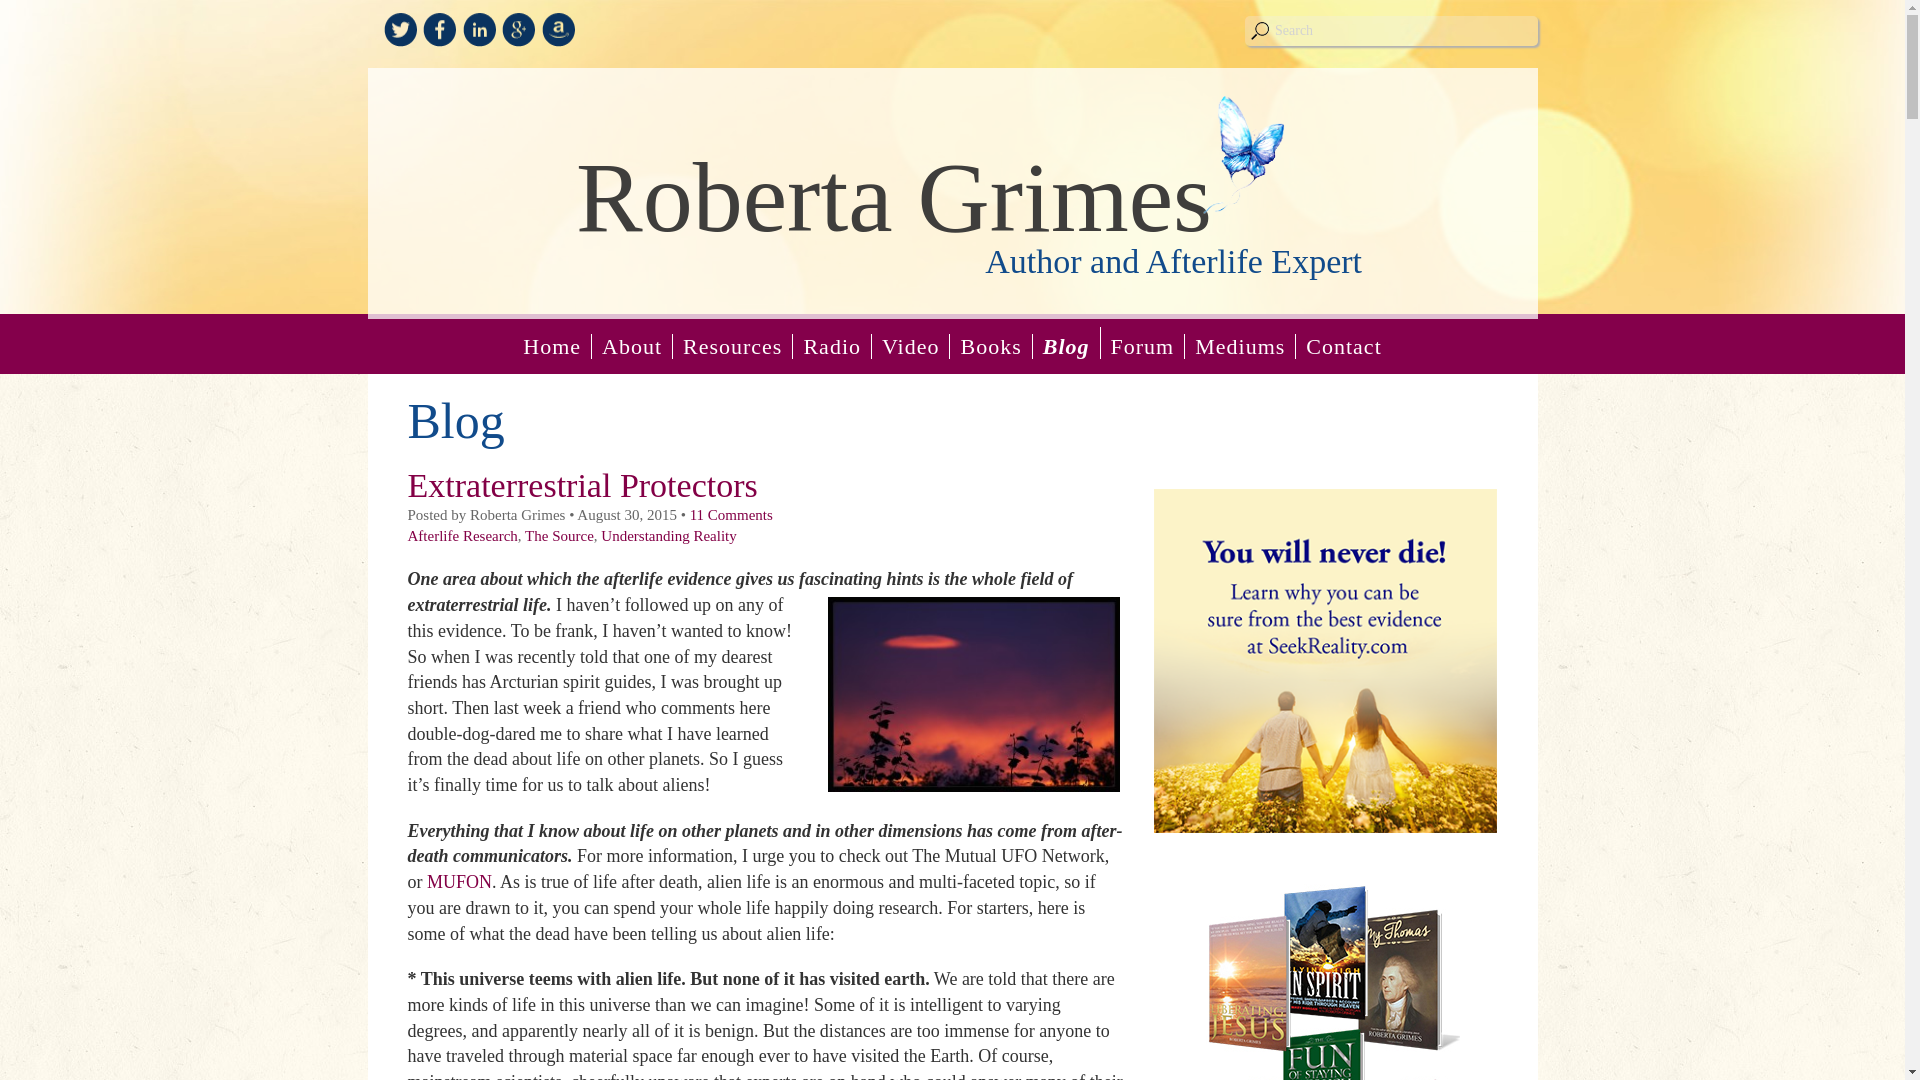 The width and height of the screenshot is (1920, 1080). I want to click on Forum, so click(1142, 346).